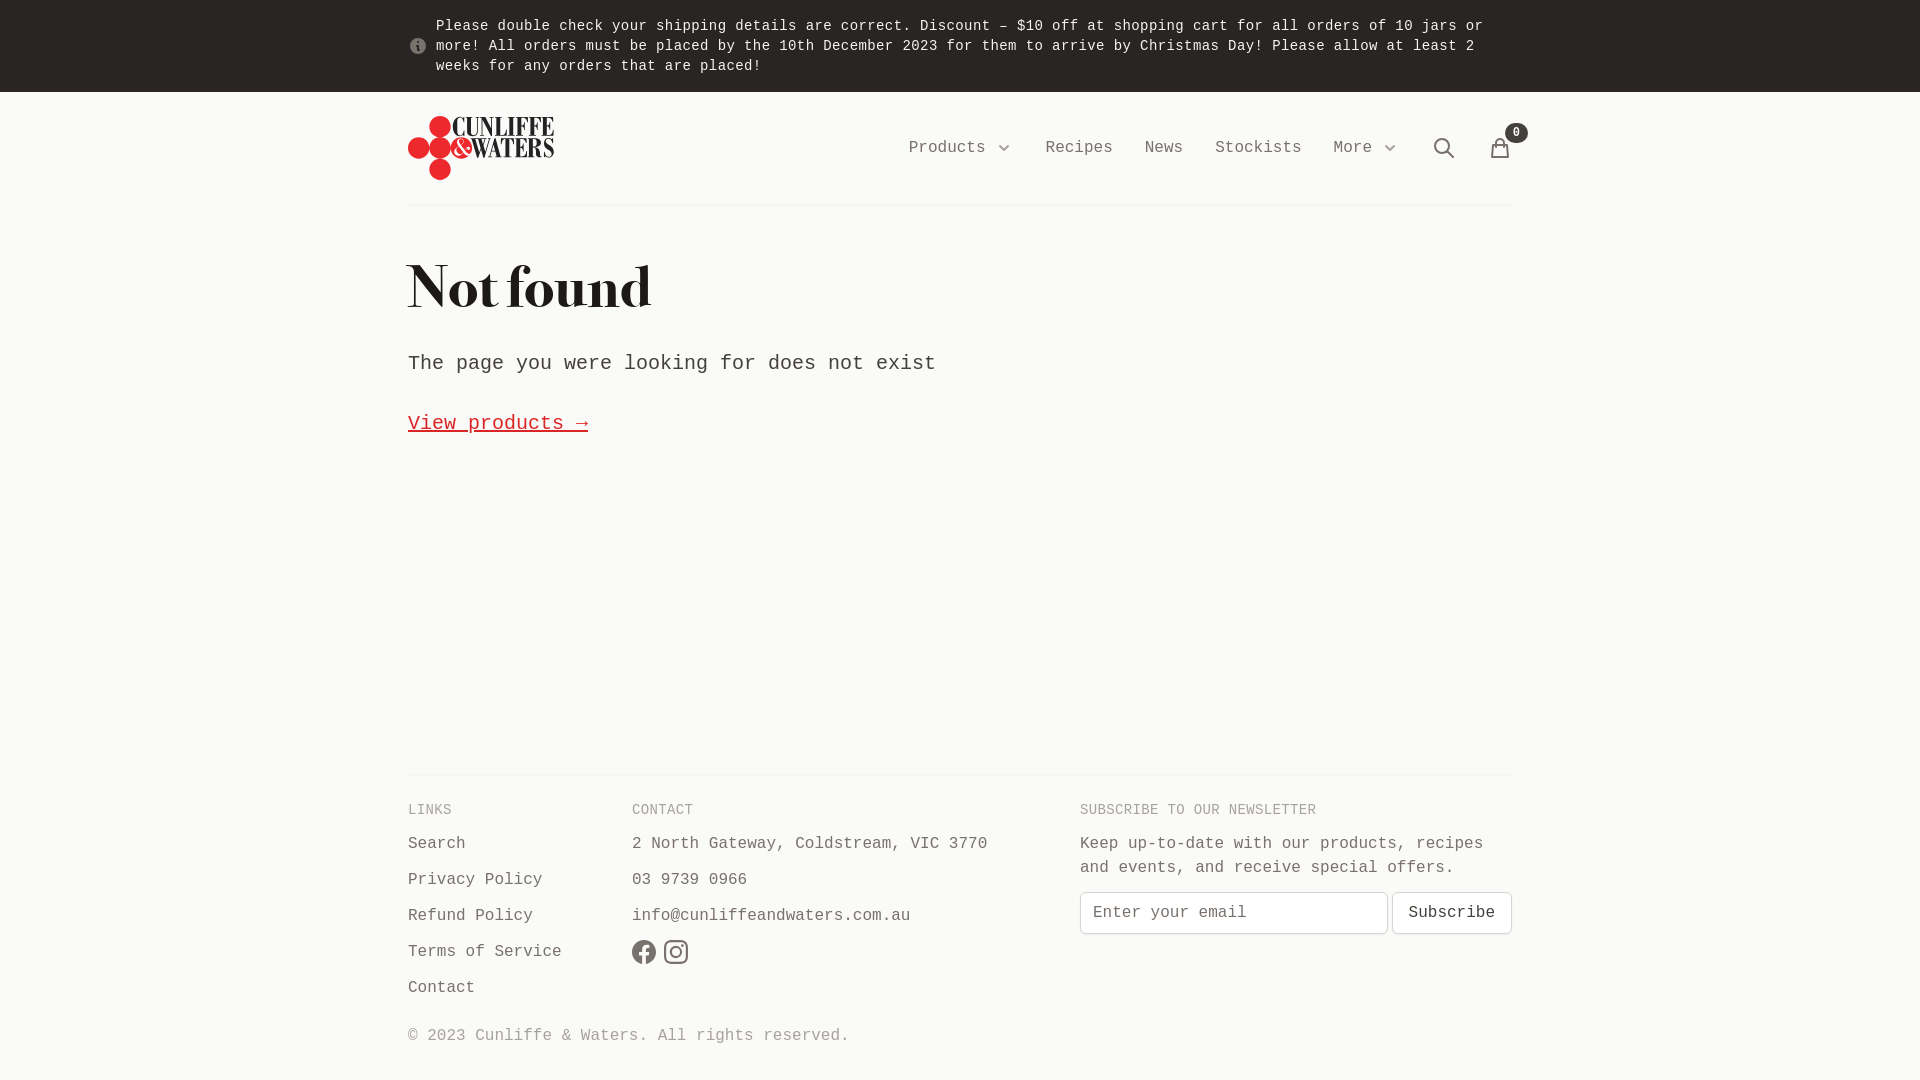  Describe the element at coordinates (512, 880) in the screenshot. I see `Privacy Policy` at that location.